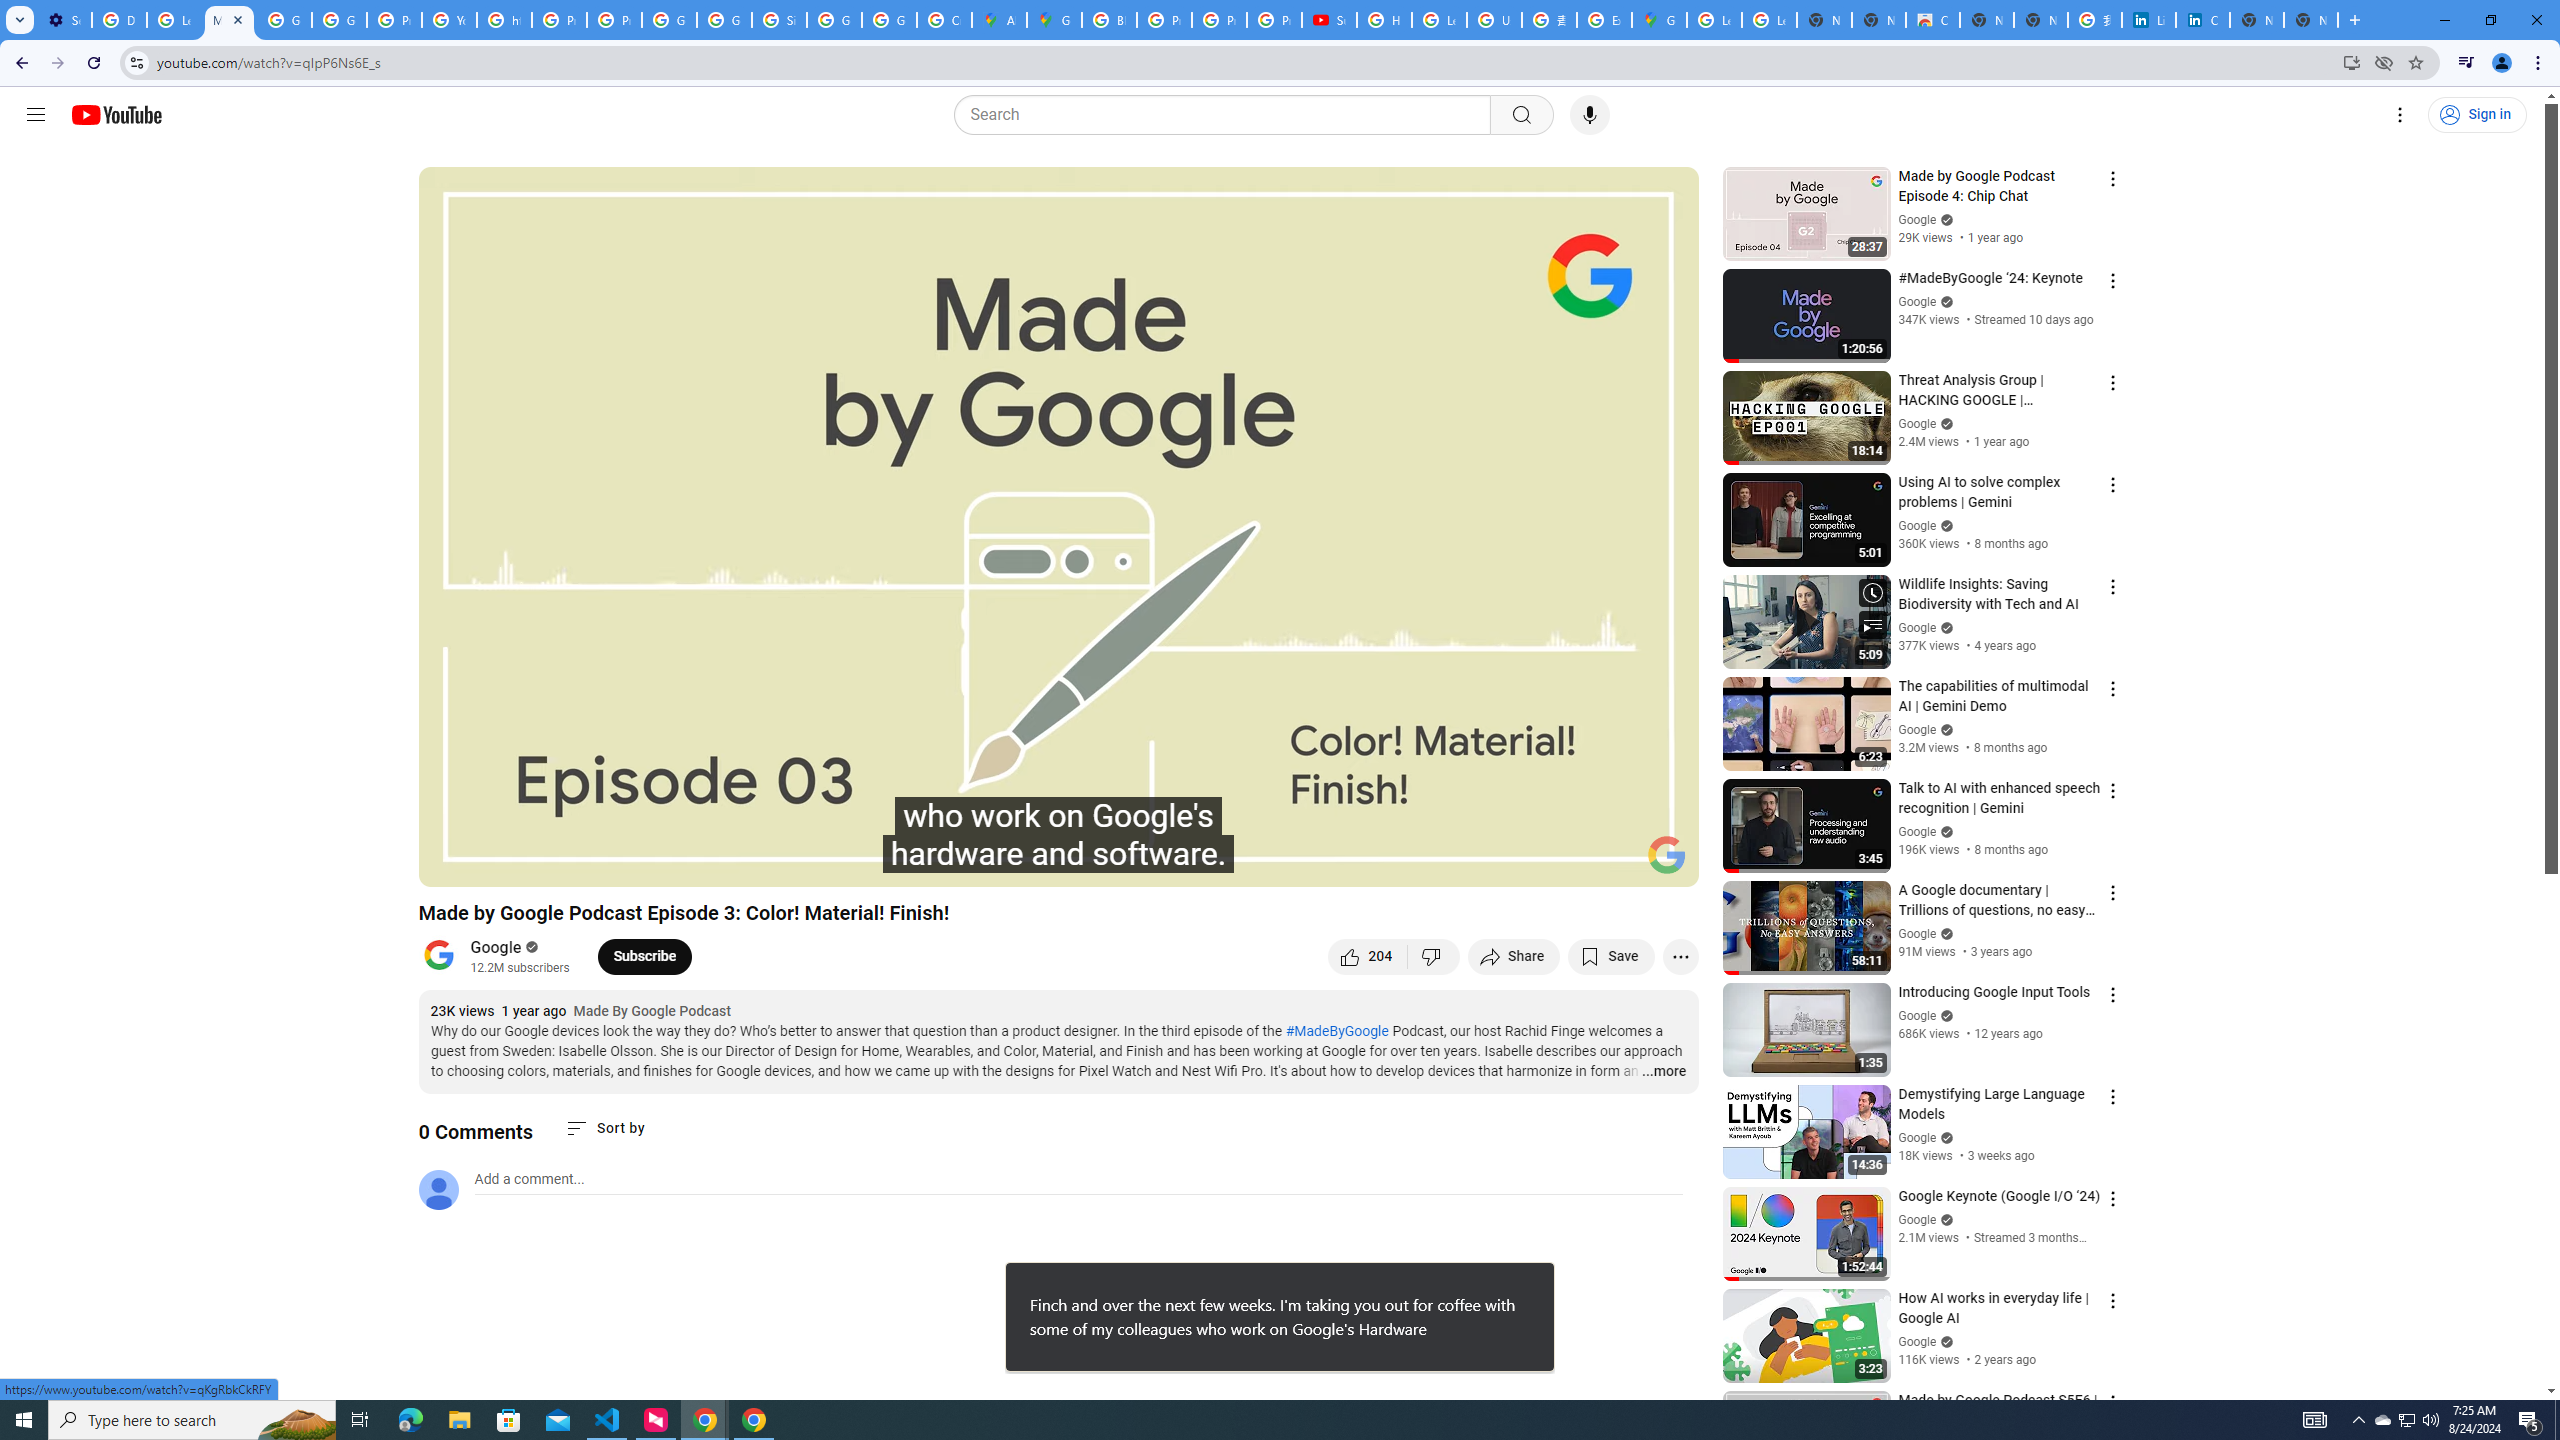 The width and height of the screenshot is (2560, 1440). What do you see at coordinates (284, 20) in the screenshot?
I see `Google Account Help` at bounding box center [284, 20].